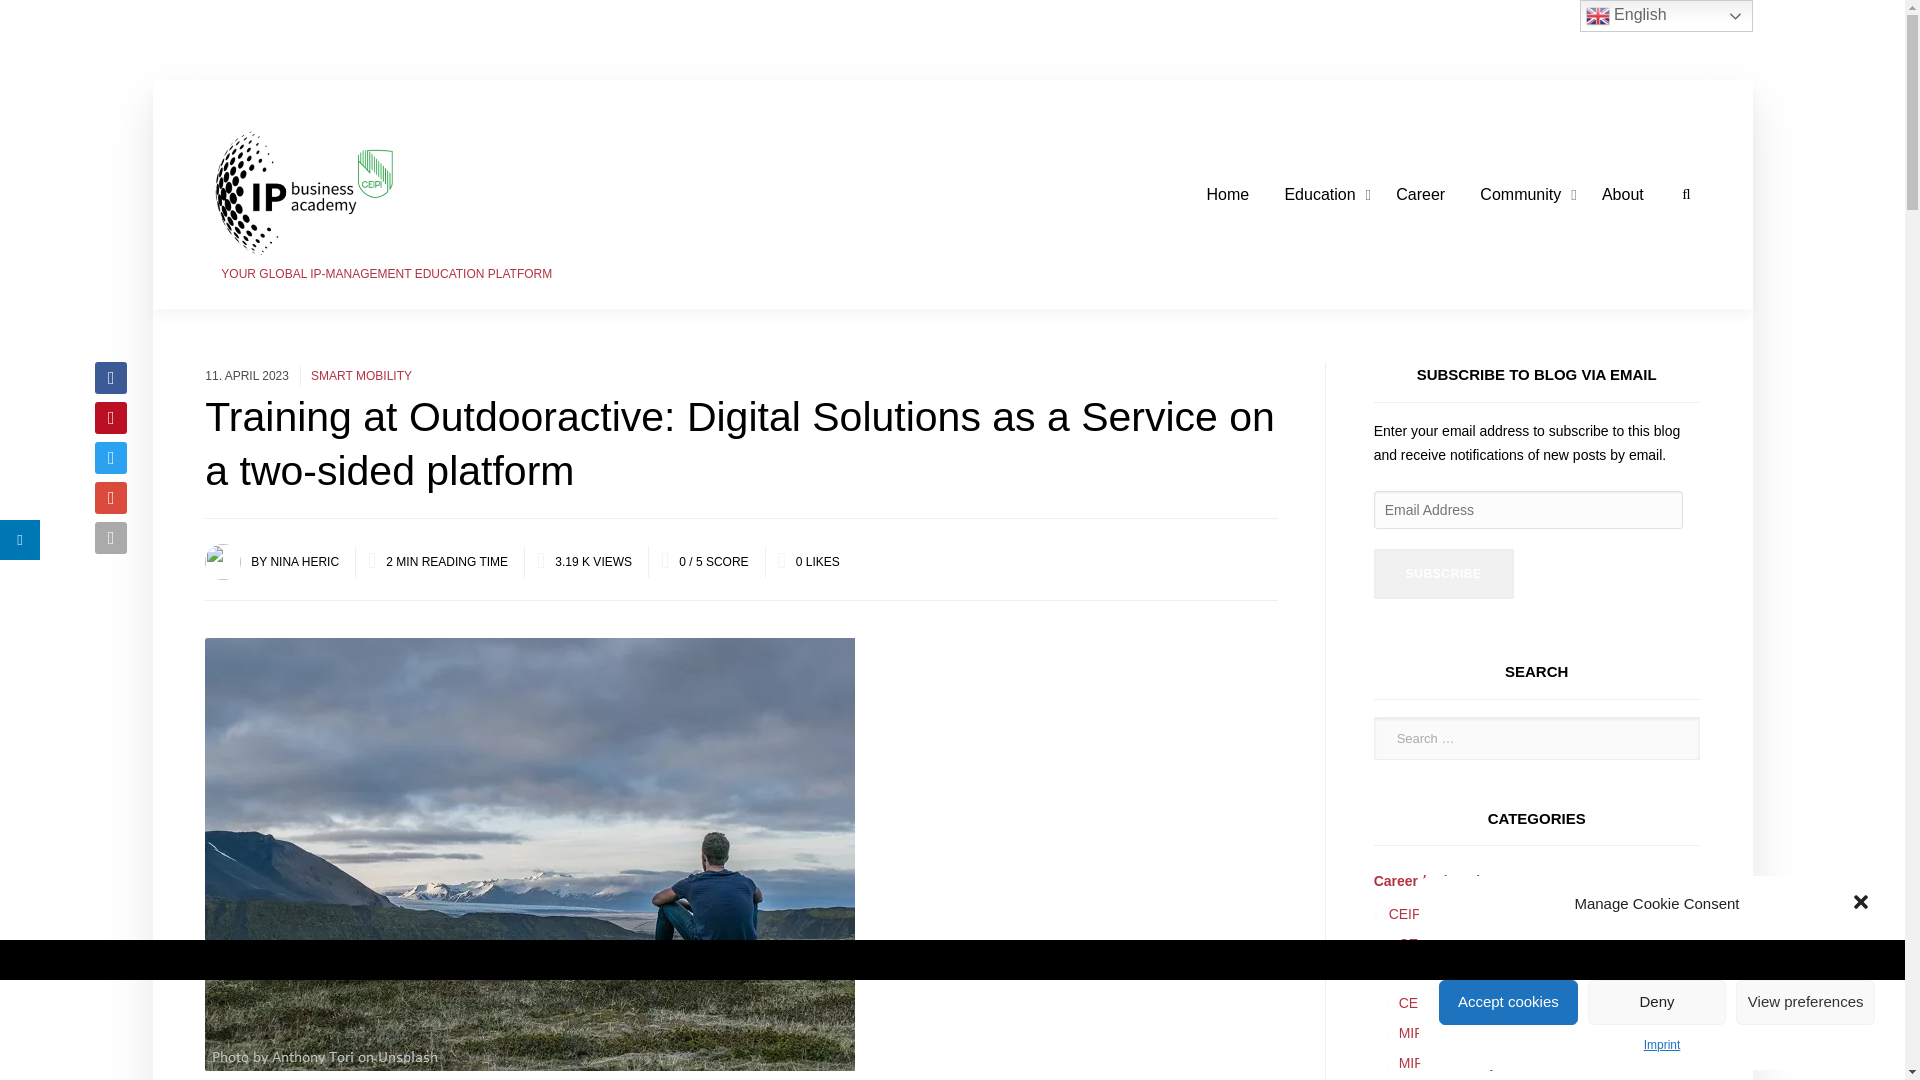  Describe the element at coordinates (1228, 195) in the screenshot. I see `Home` at that location.